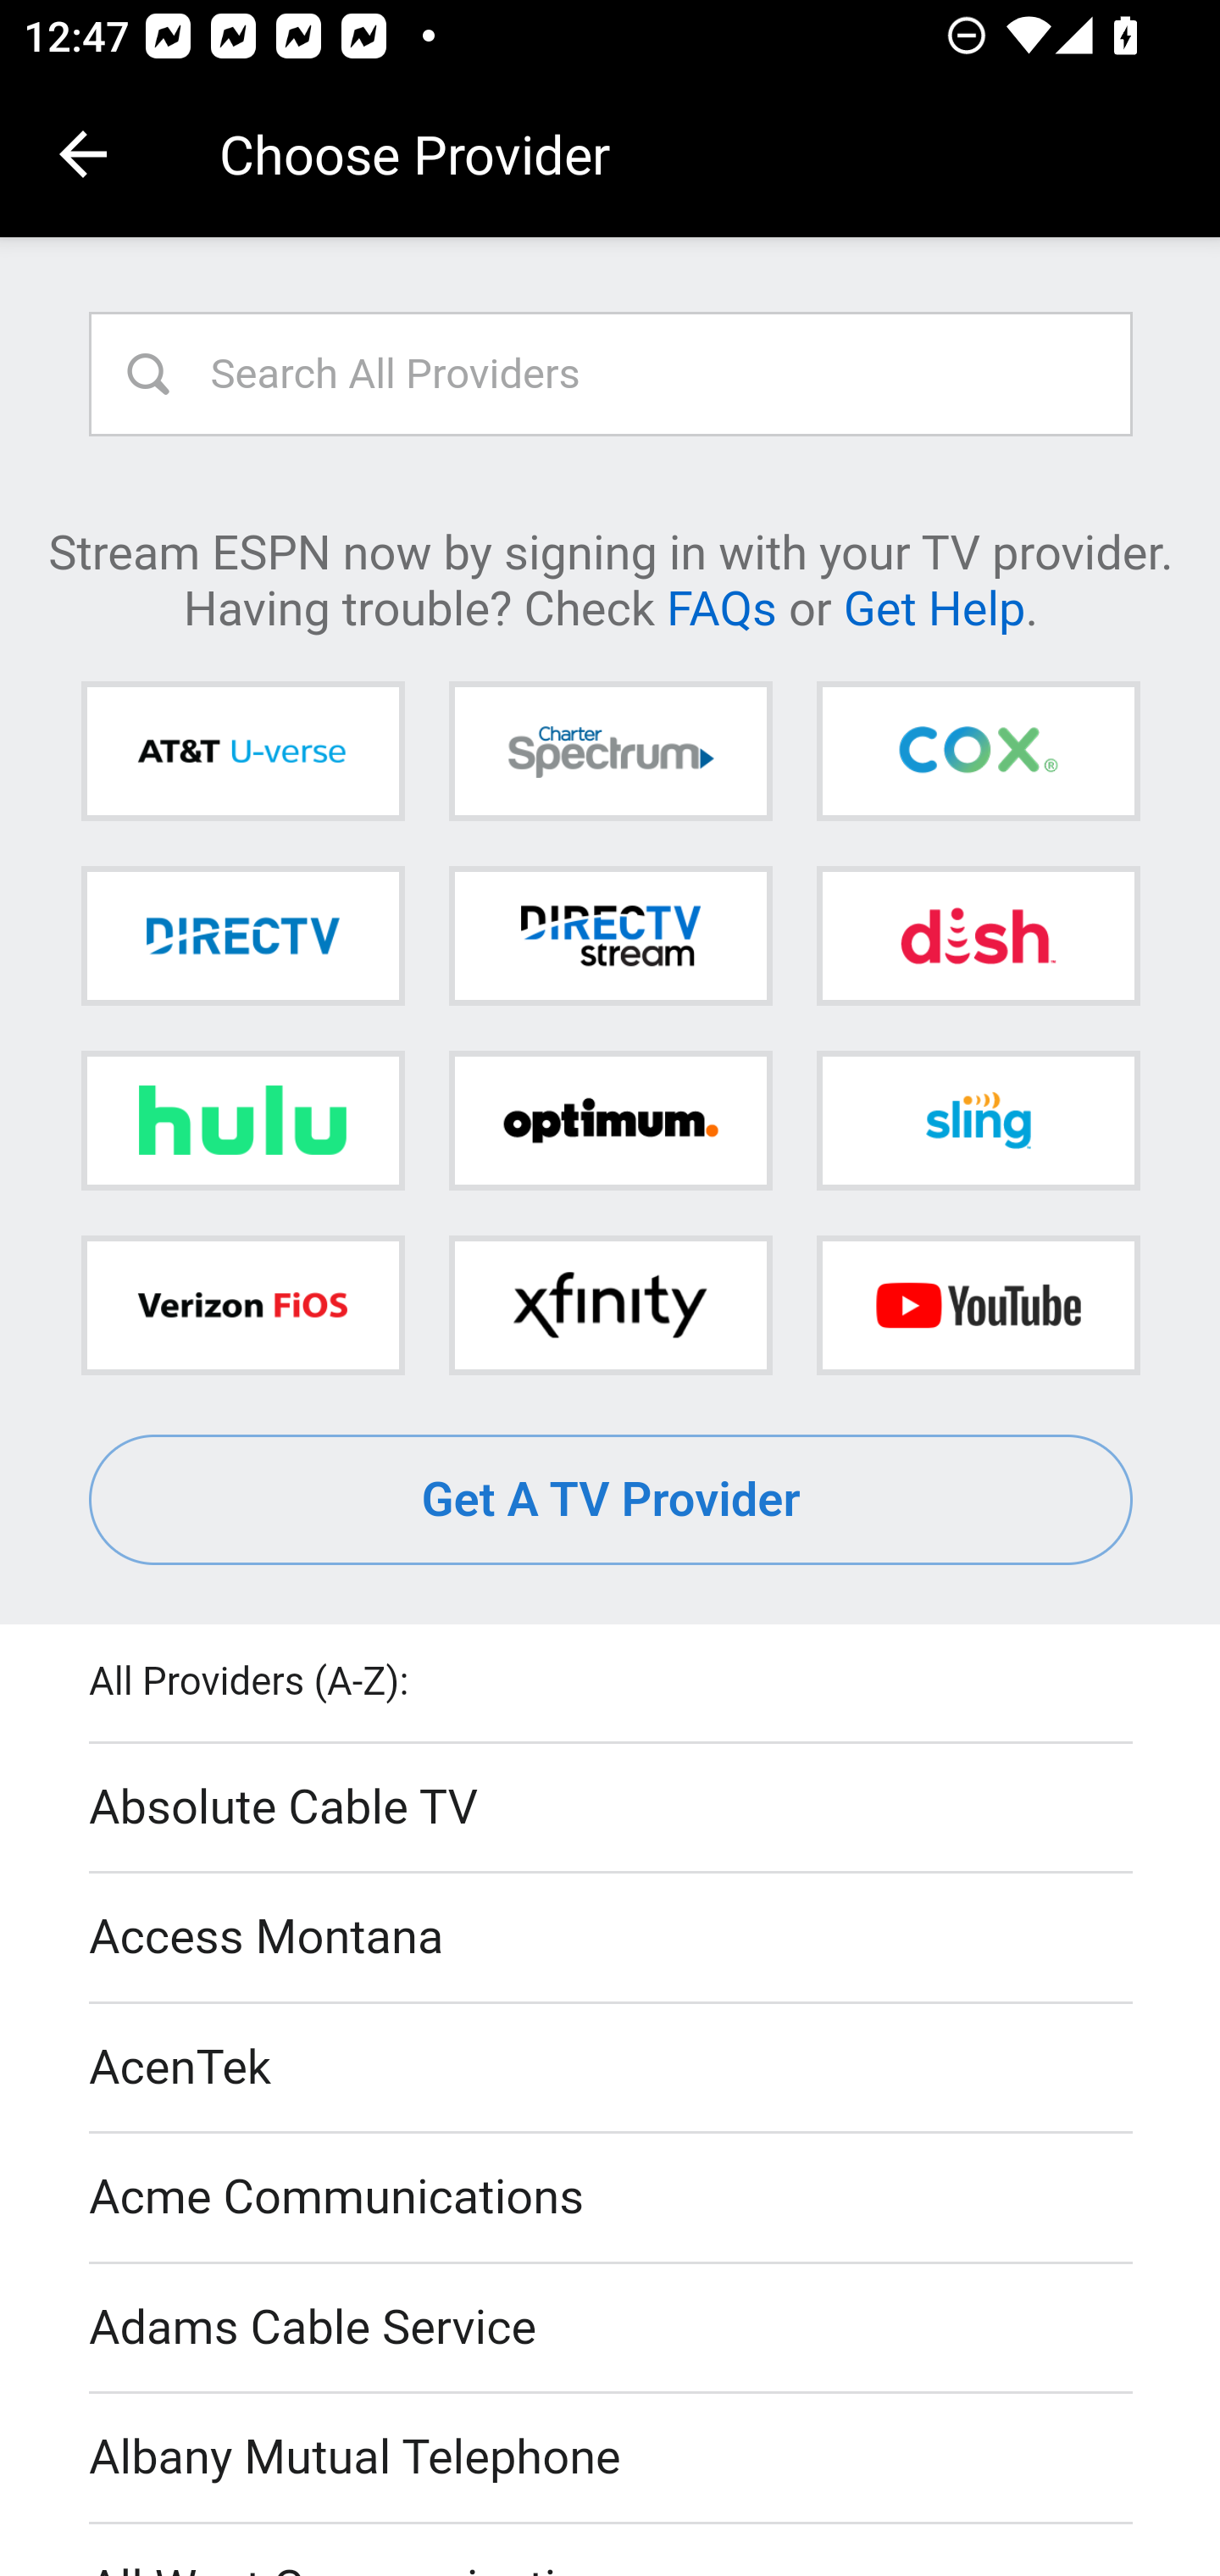  What do you see at coordinates (612, 1500) in the screenshot?
I see `Get A TV Provider` at bounding box center [612, 1500].